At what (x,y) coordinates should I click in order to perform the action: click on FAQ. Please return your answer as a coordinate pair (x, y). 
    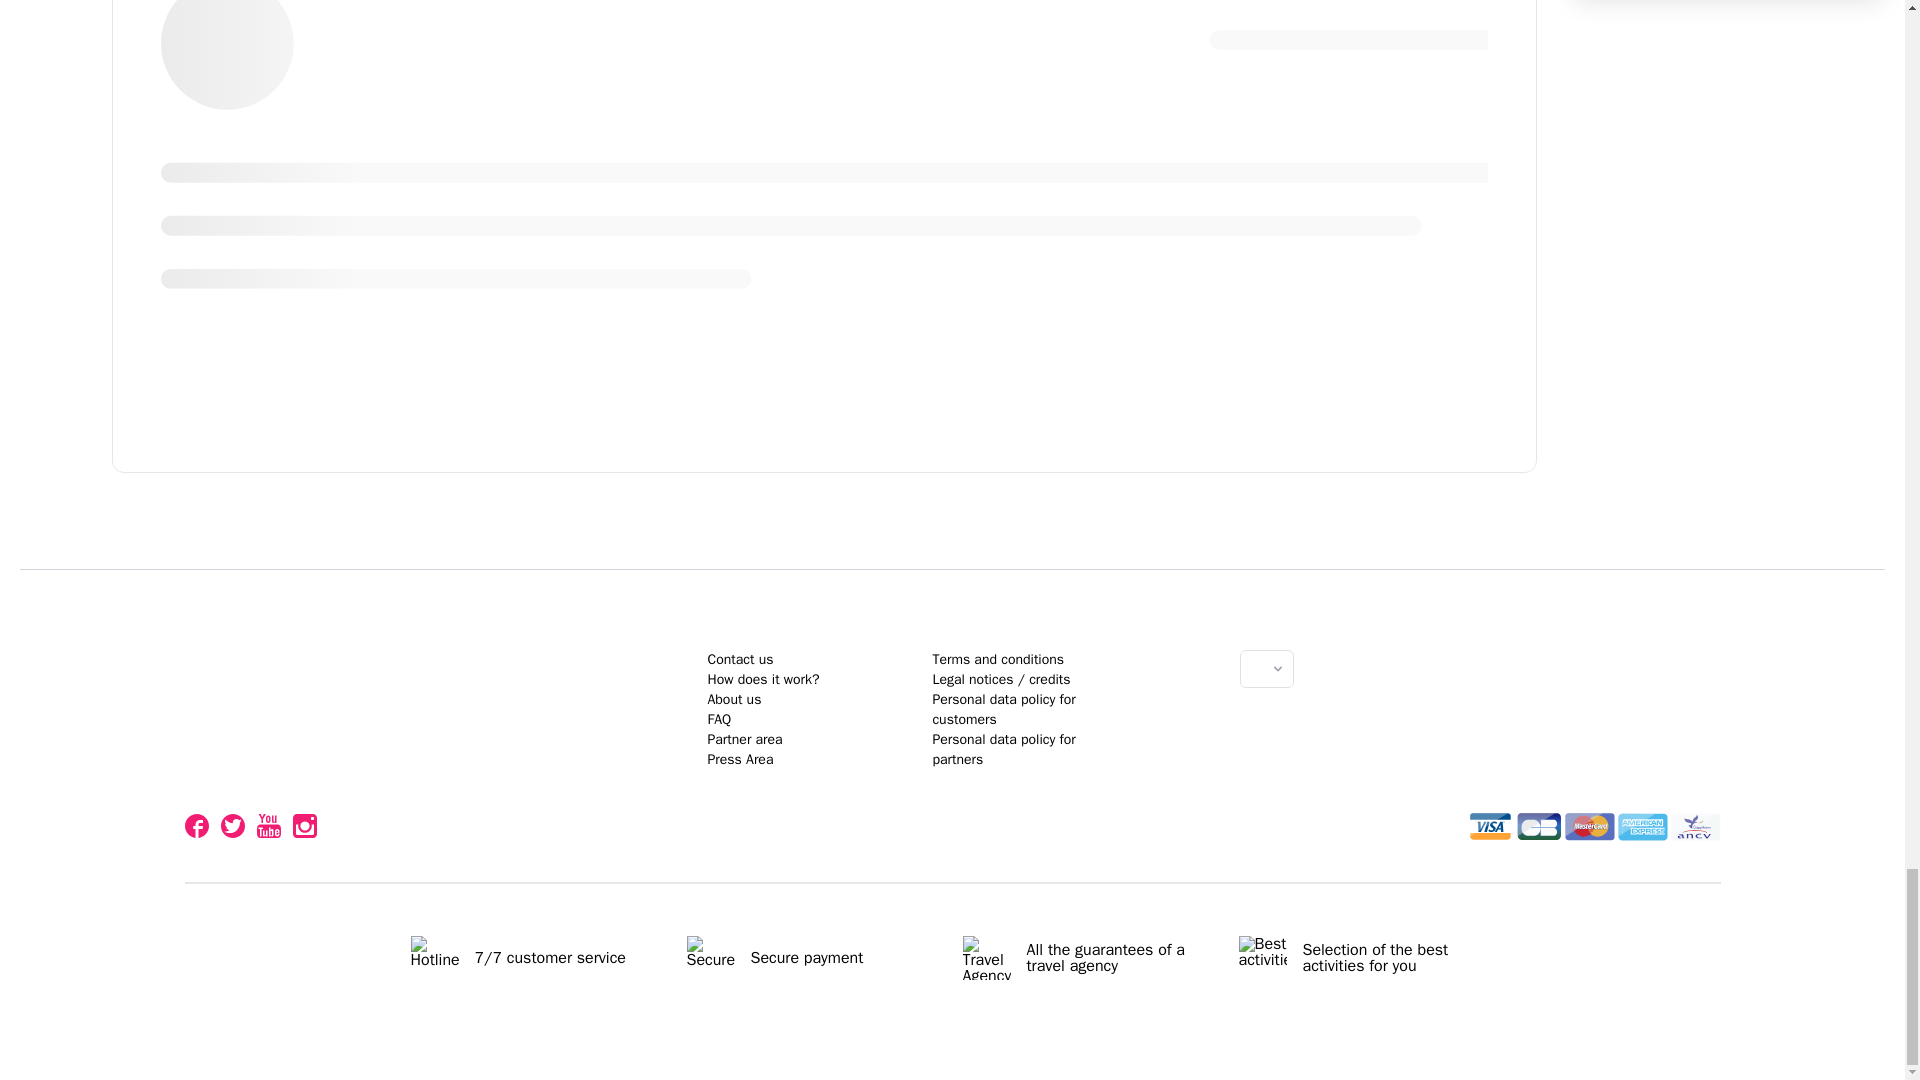
    Looking at the image, I should click on (718, 718).